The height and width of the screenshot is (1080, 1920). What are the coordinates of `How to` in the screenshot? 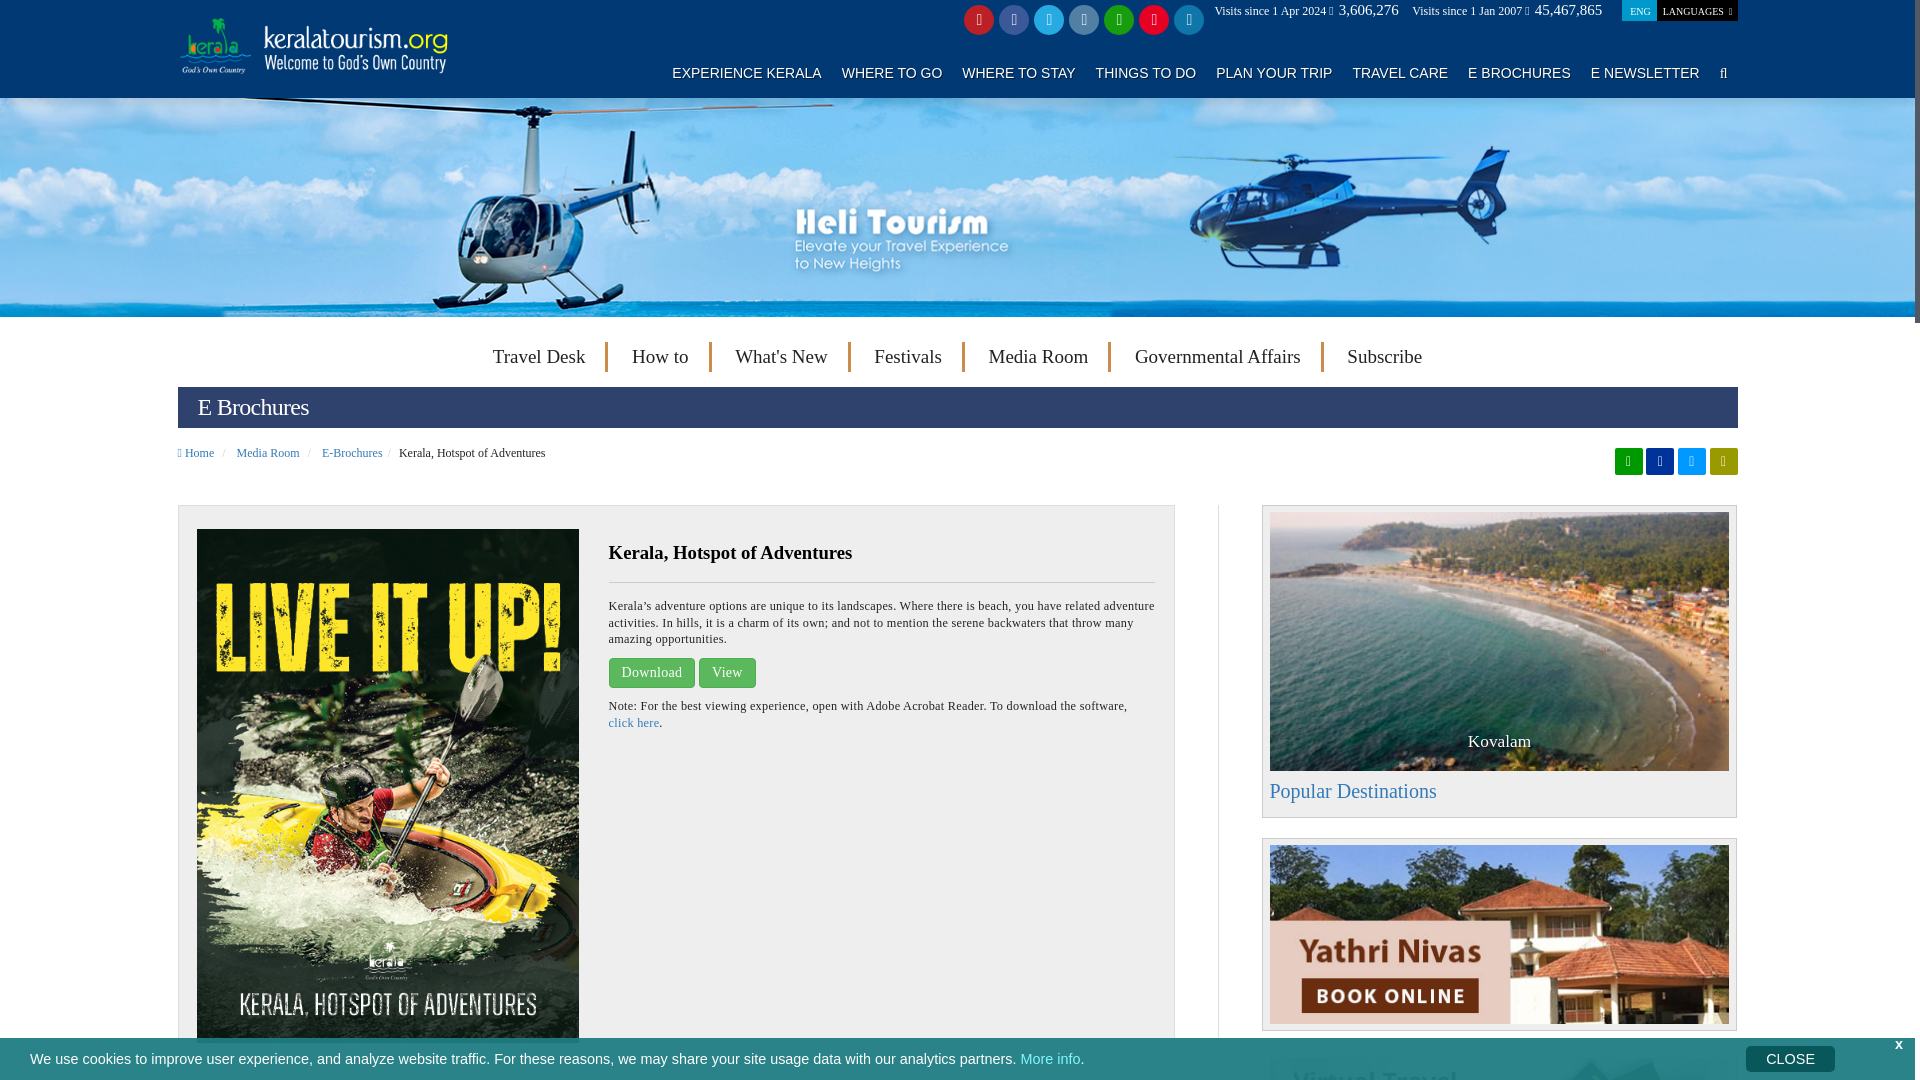 It's located at (660, 356).